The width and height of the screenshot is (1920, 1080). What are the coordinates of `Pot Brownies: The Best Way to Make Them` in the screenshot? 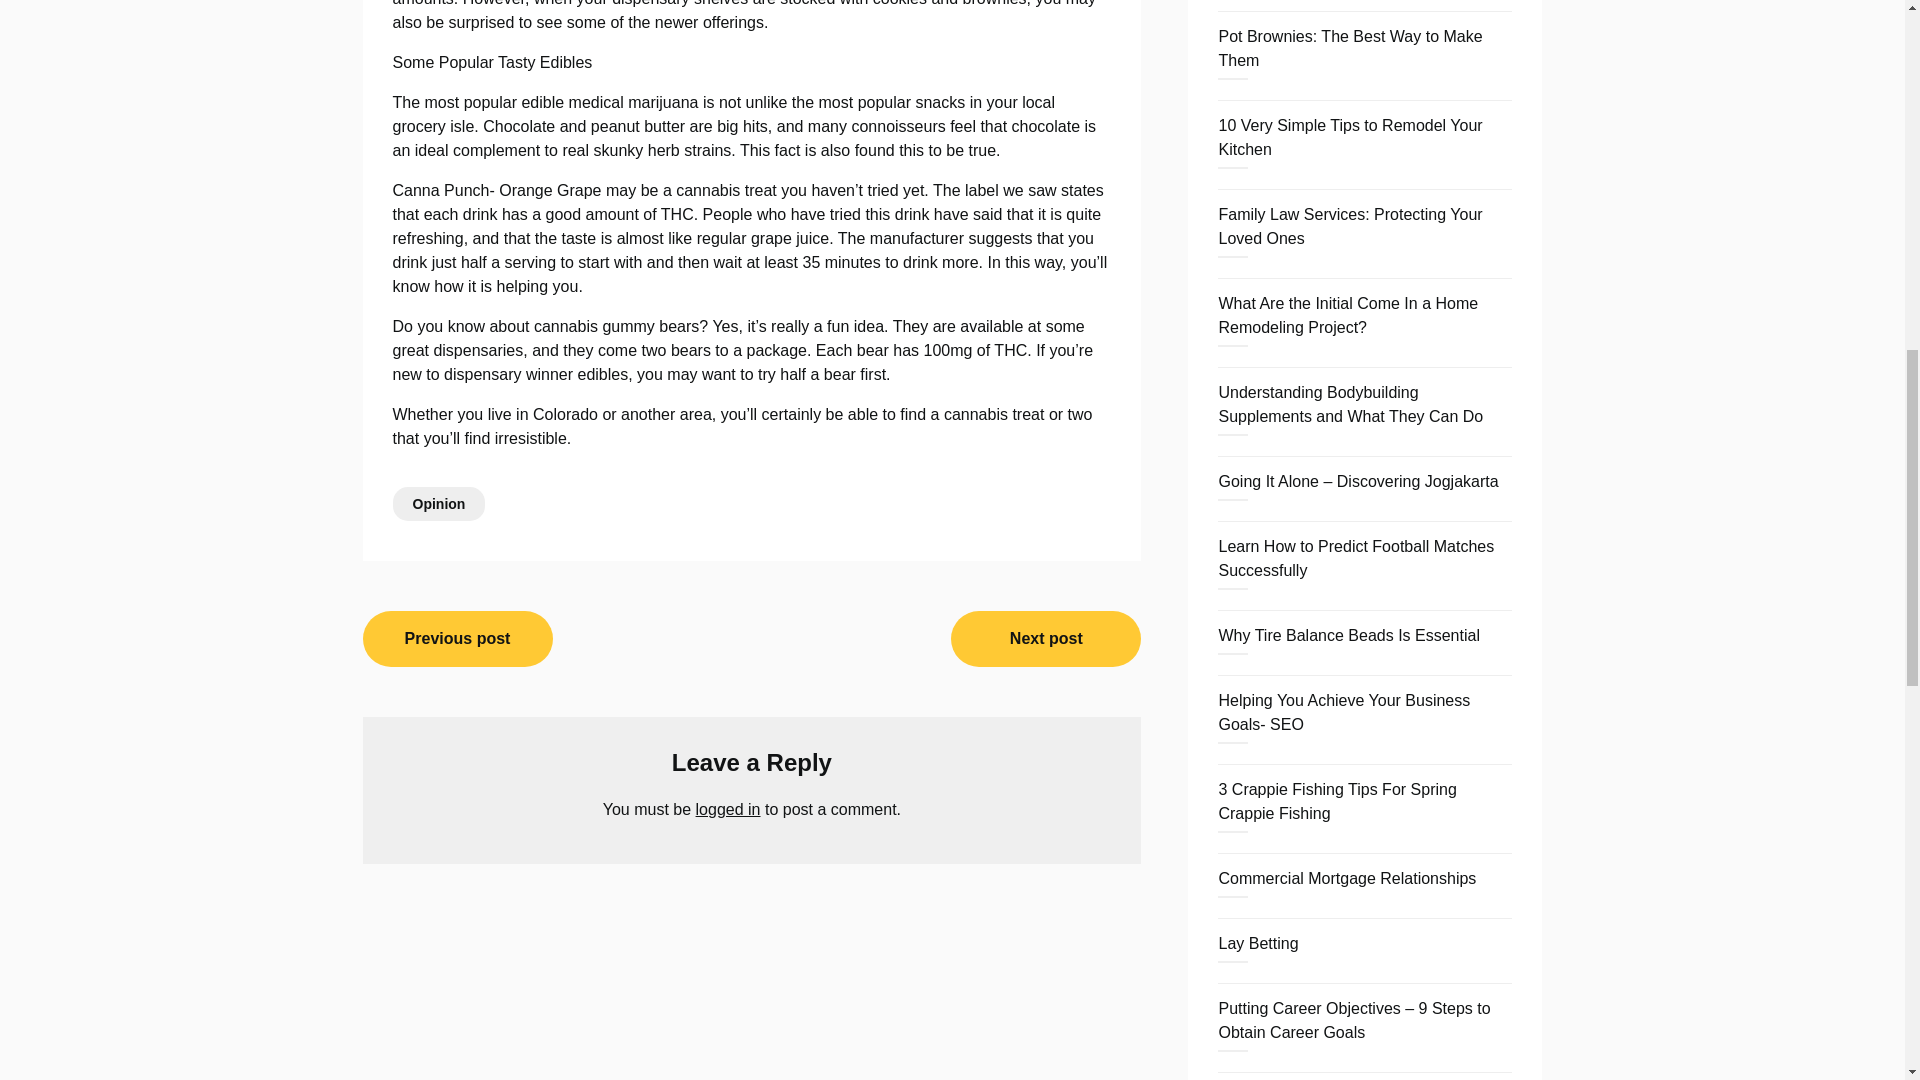 It's located at (1350, 48).